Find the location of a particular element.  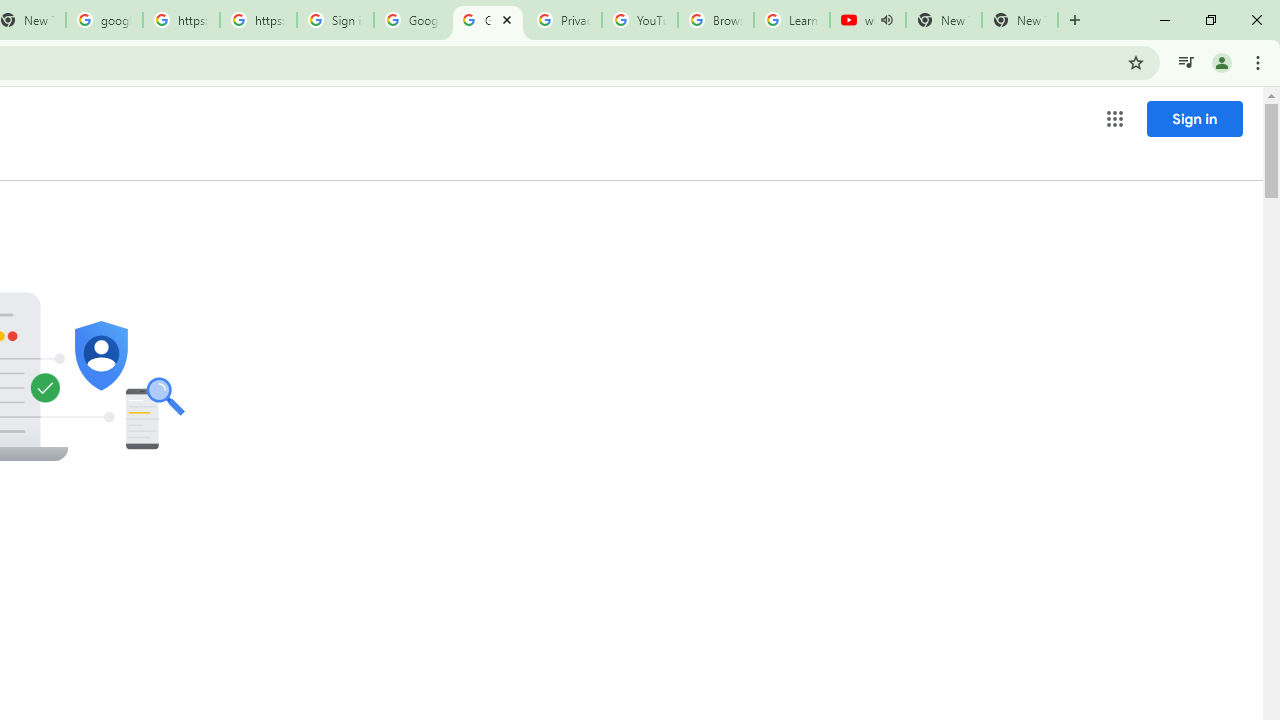

https://scholar.google.com/ is located at coordinates (258, 20).